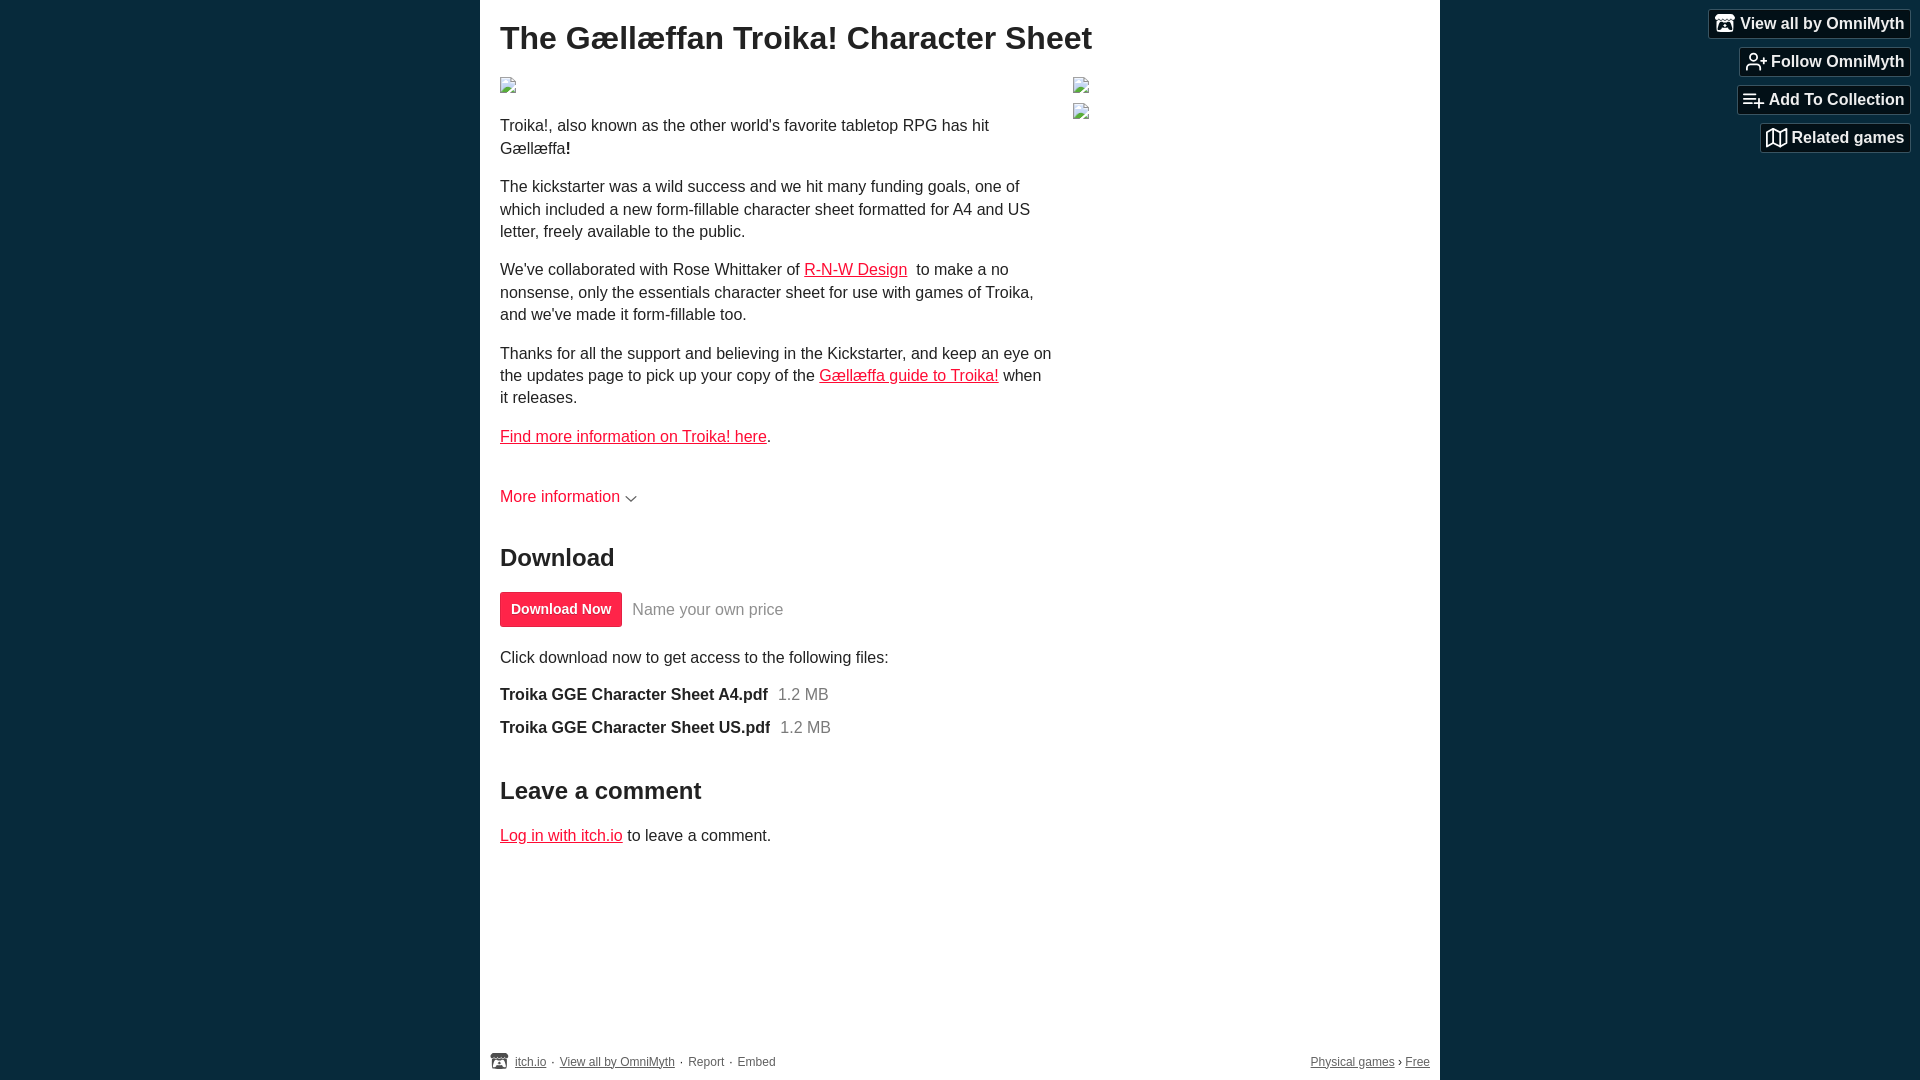  What do you see at coordinates (632, 436) in the screenshot?
I see `Find more information on Troika! here` at bounding box center [632, 436].